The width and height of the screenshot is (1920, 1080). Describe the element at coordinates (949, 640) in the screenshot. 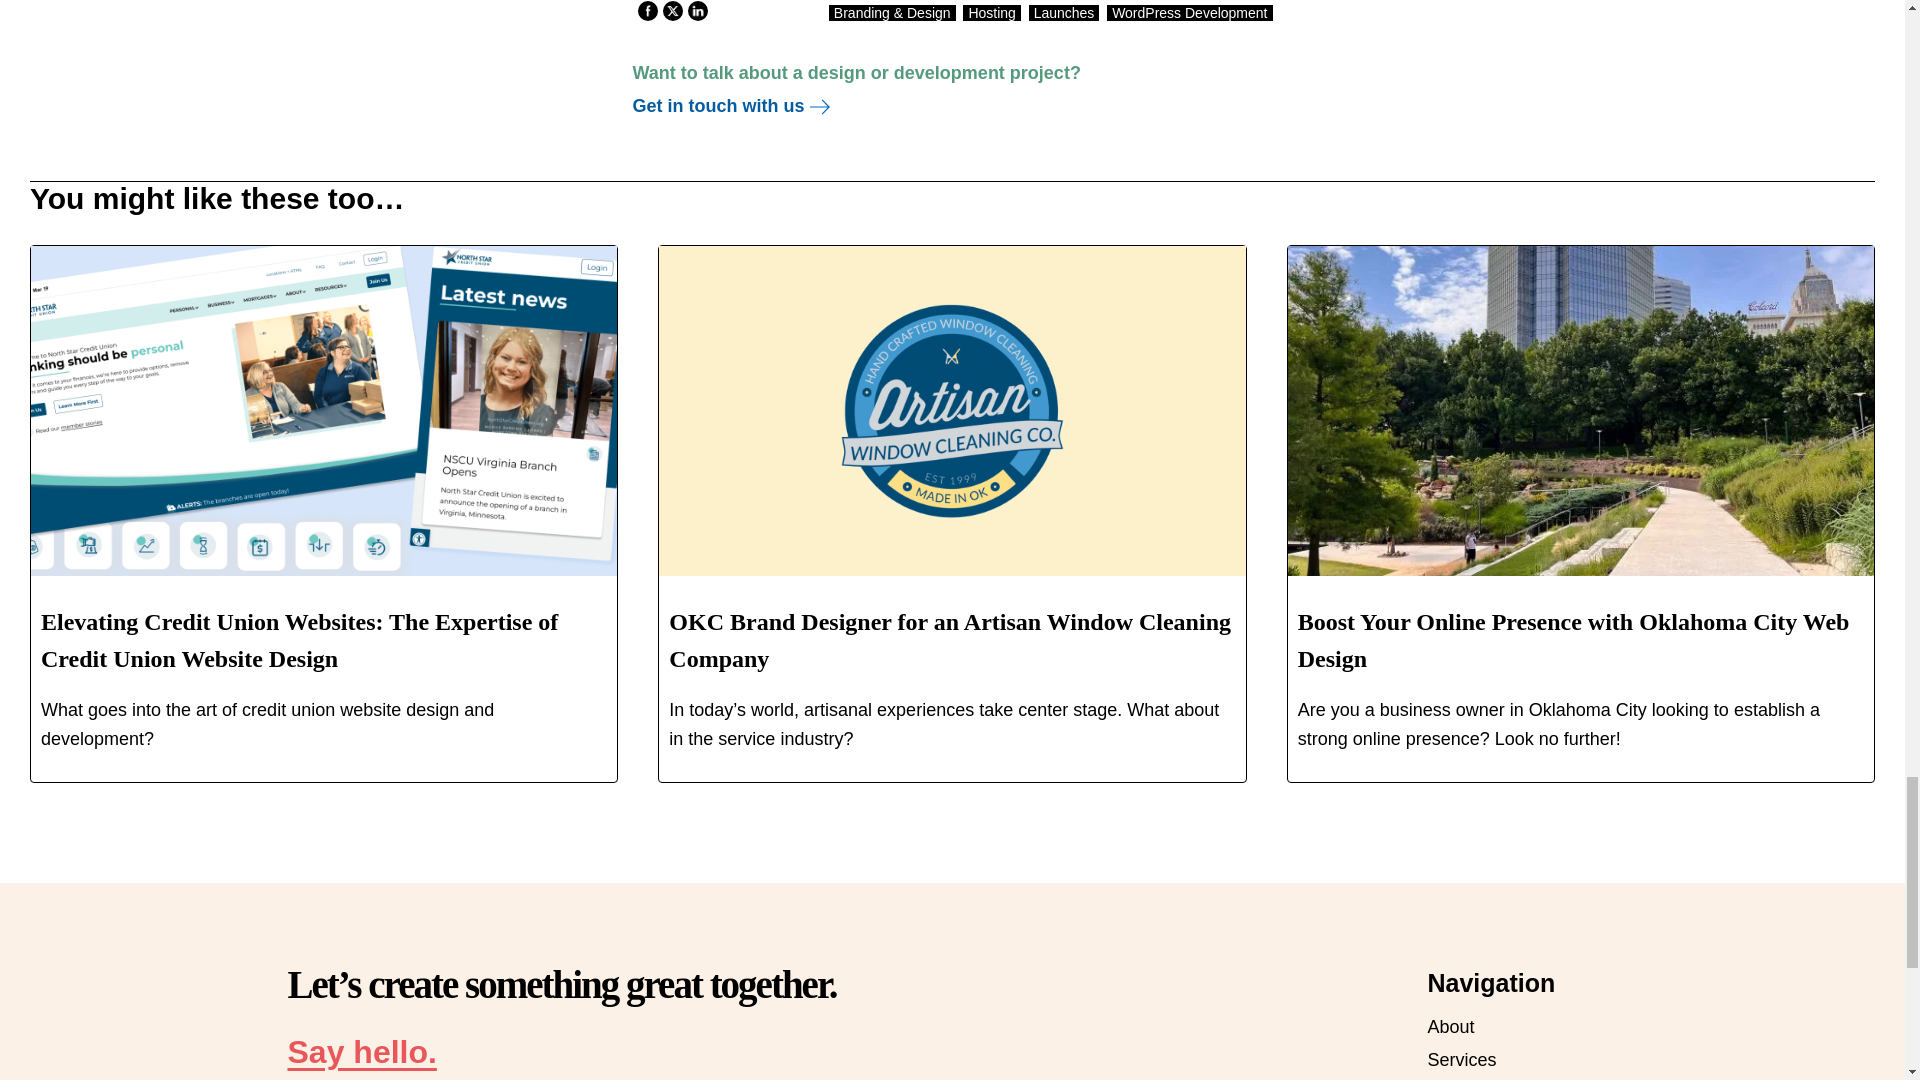

I see `OKC Brand Designer for an Artisan Window Cleaning Company` at that location.